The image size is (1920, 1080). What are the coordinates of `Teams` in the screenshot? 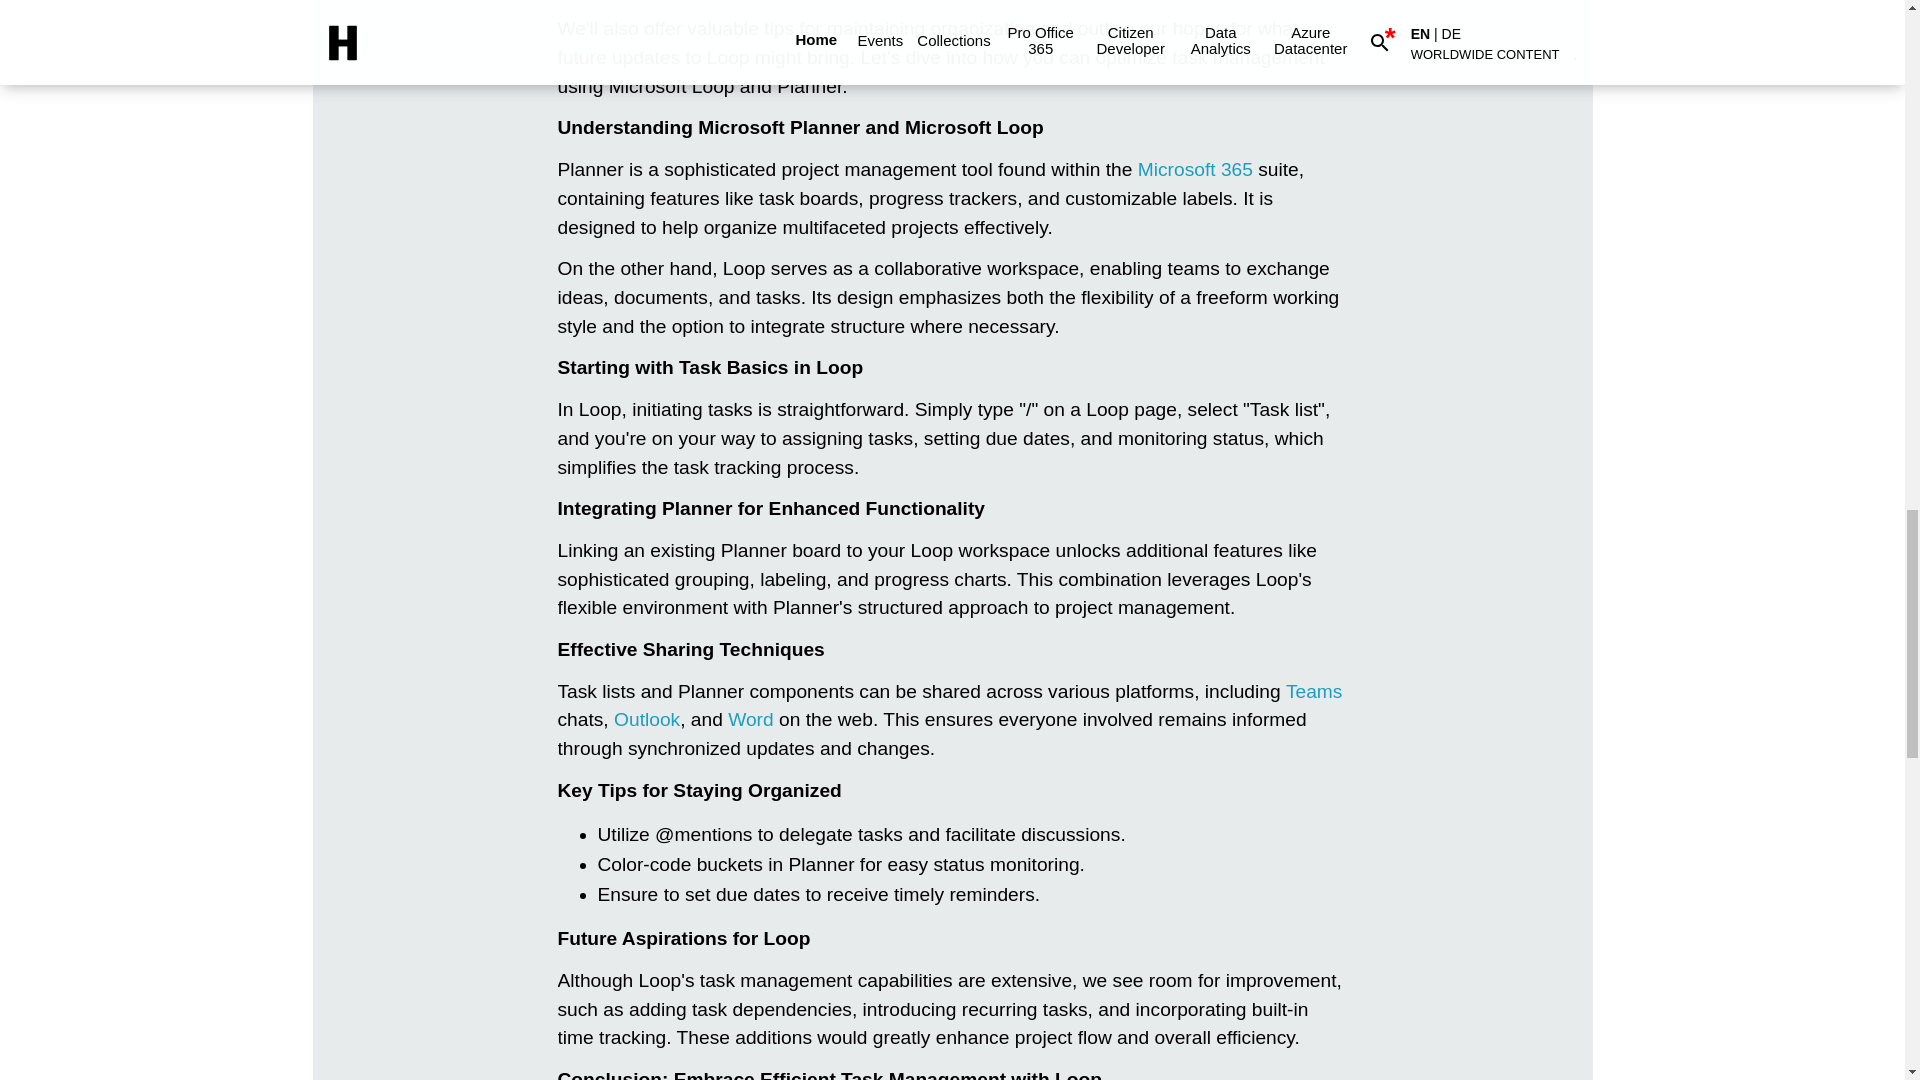 It's located at (1314, 692).